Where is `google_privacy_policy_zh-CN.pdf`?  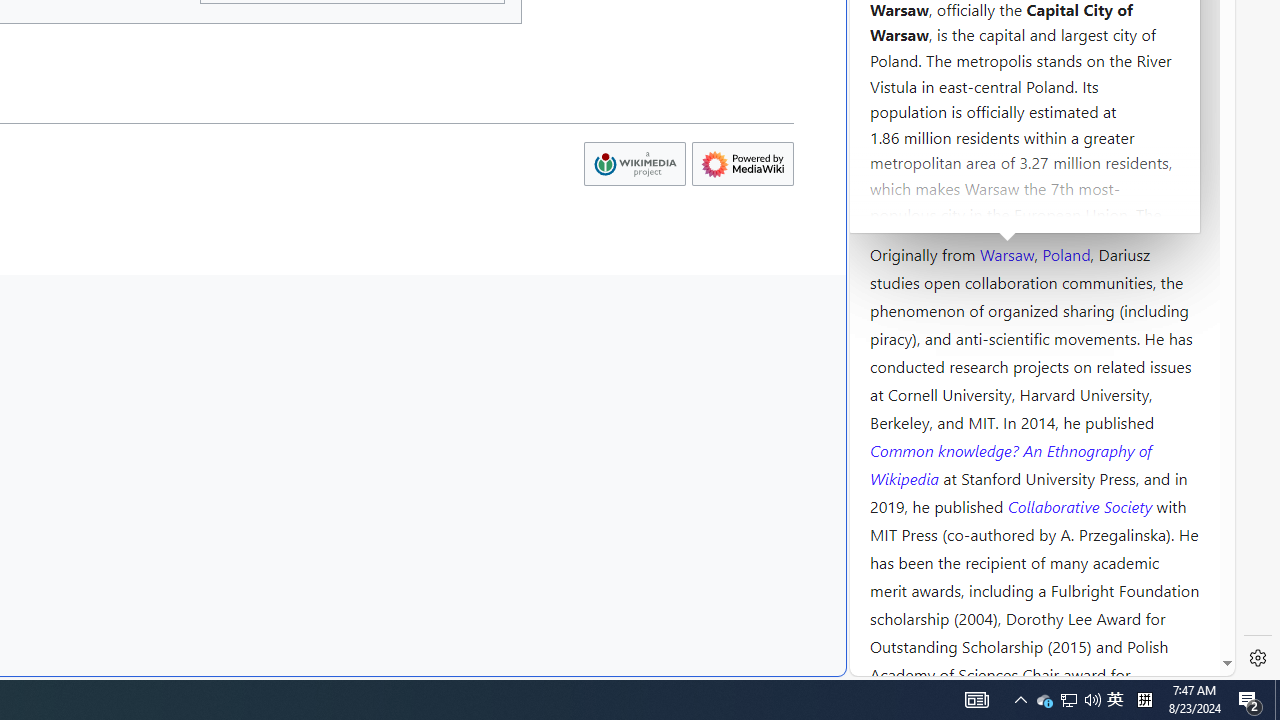 google_privacy_policy_zh-CN.pdf is located at coordinates (687, 482).